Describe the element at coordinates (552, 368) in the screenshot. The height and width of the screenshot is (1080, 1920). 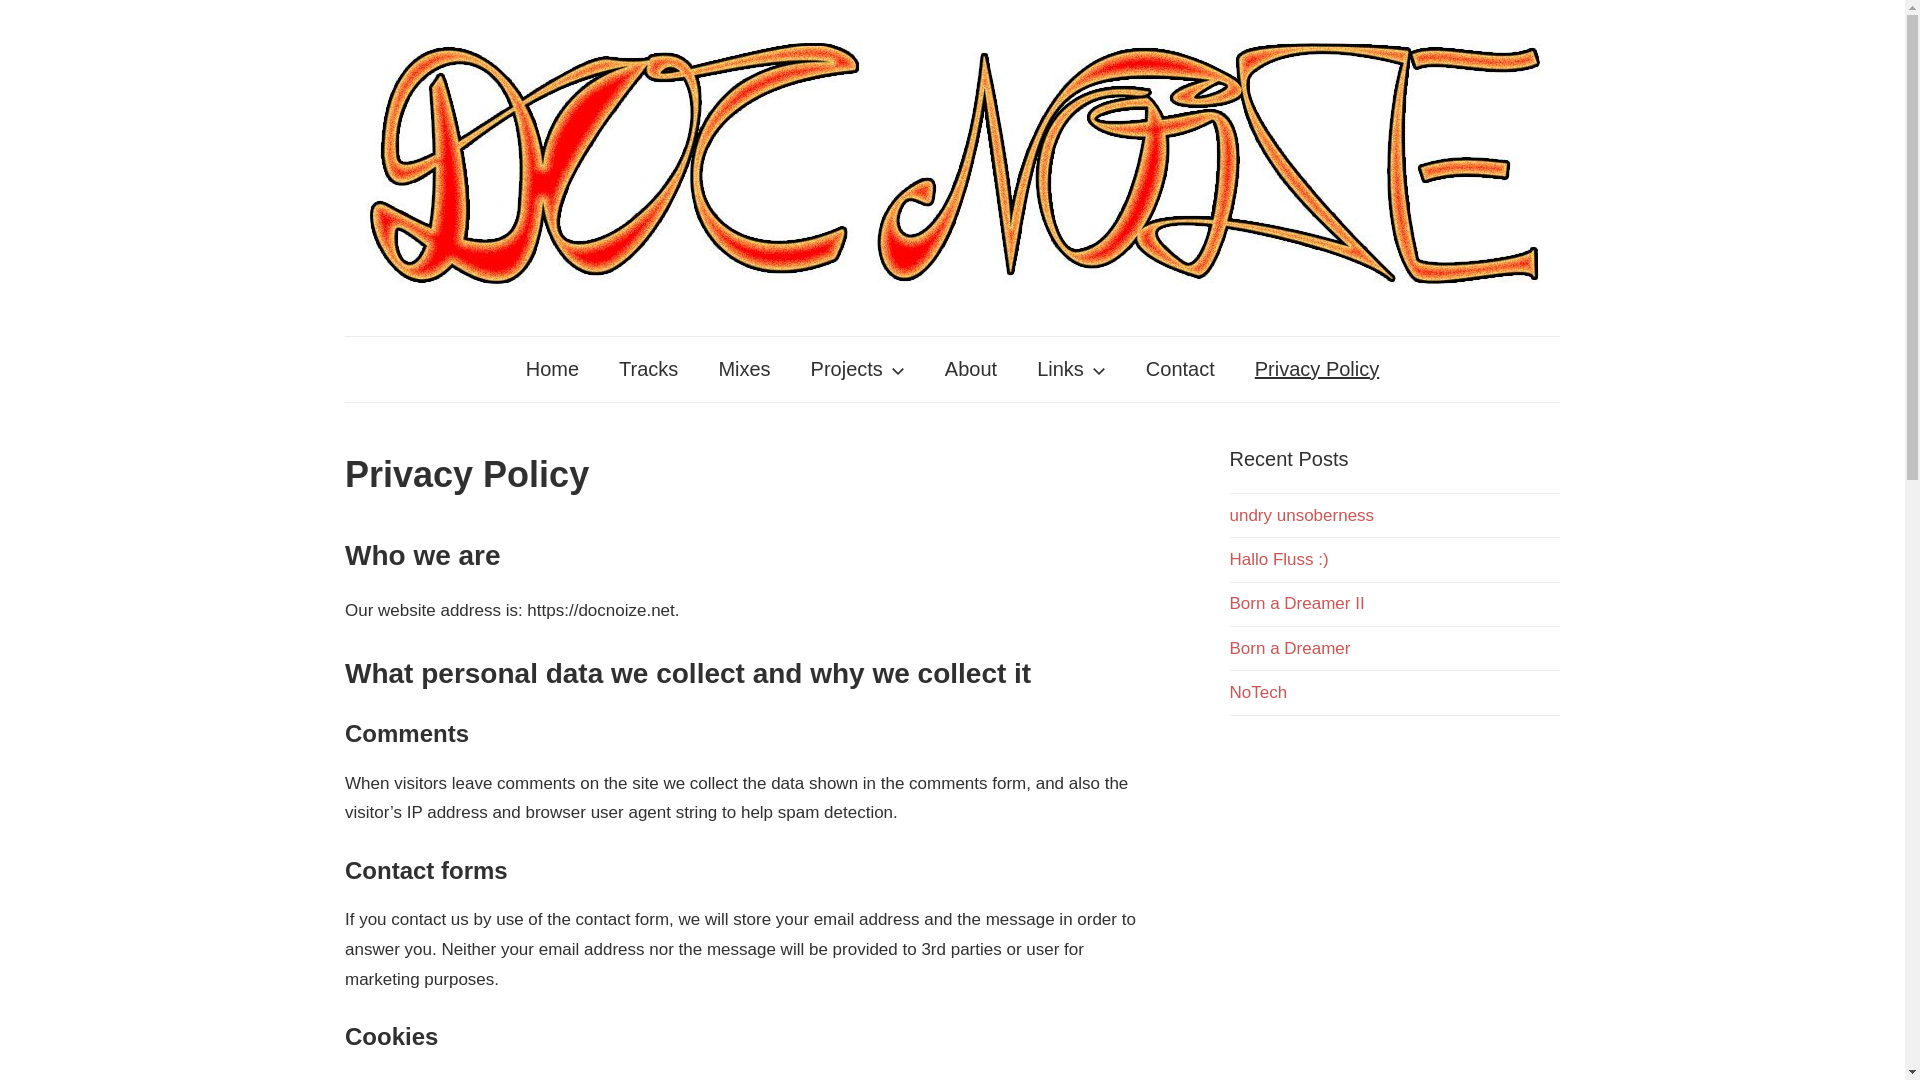
I see `Home` at that location.